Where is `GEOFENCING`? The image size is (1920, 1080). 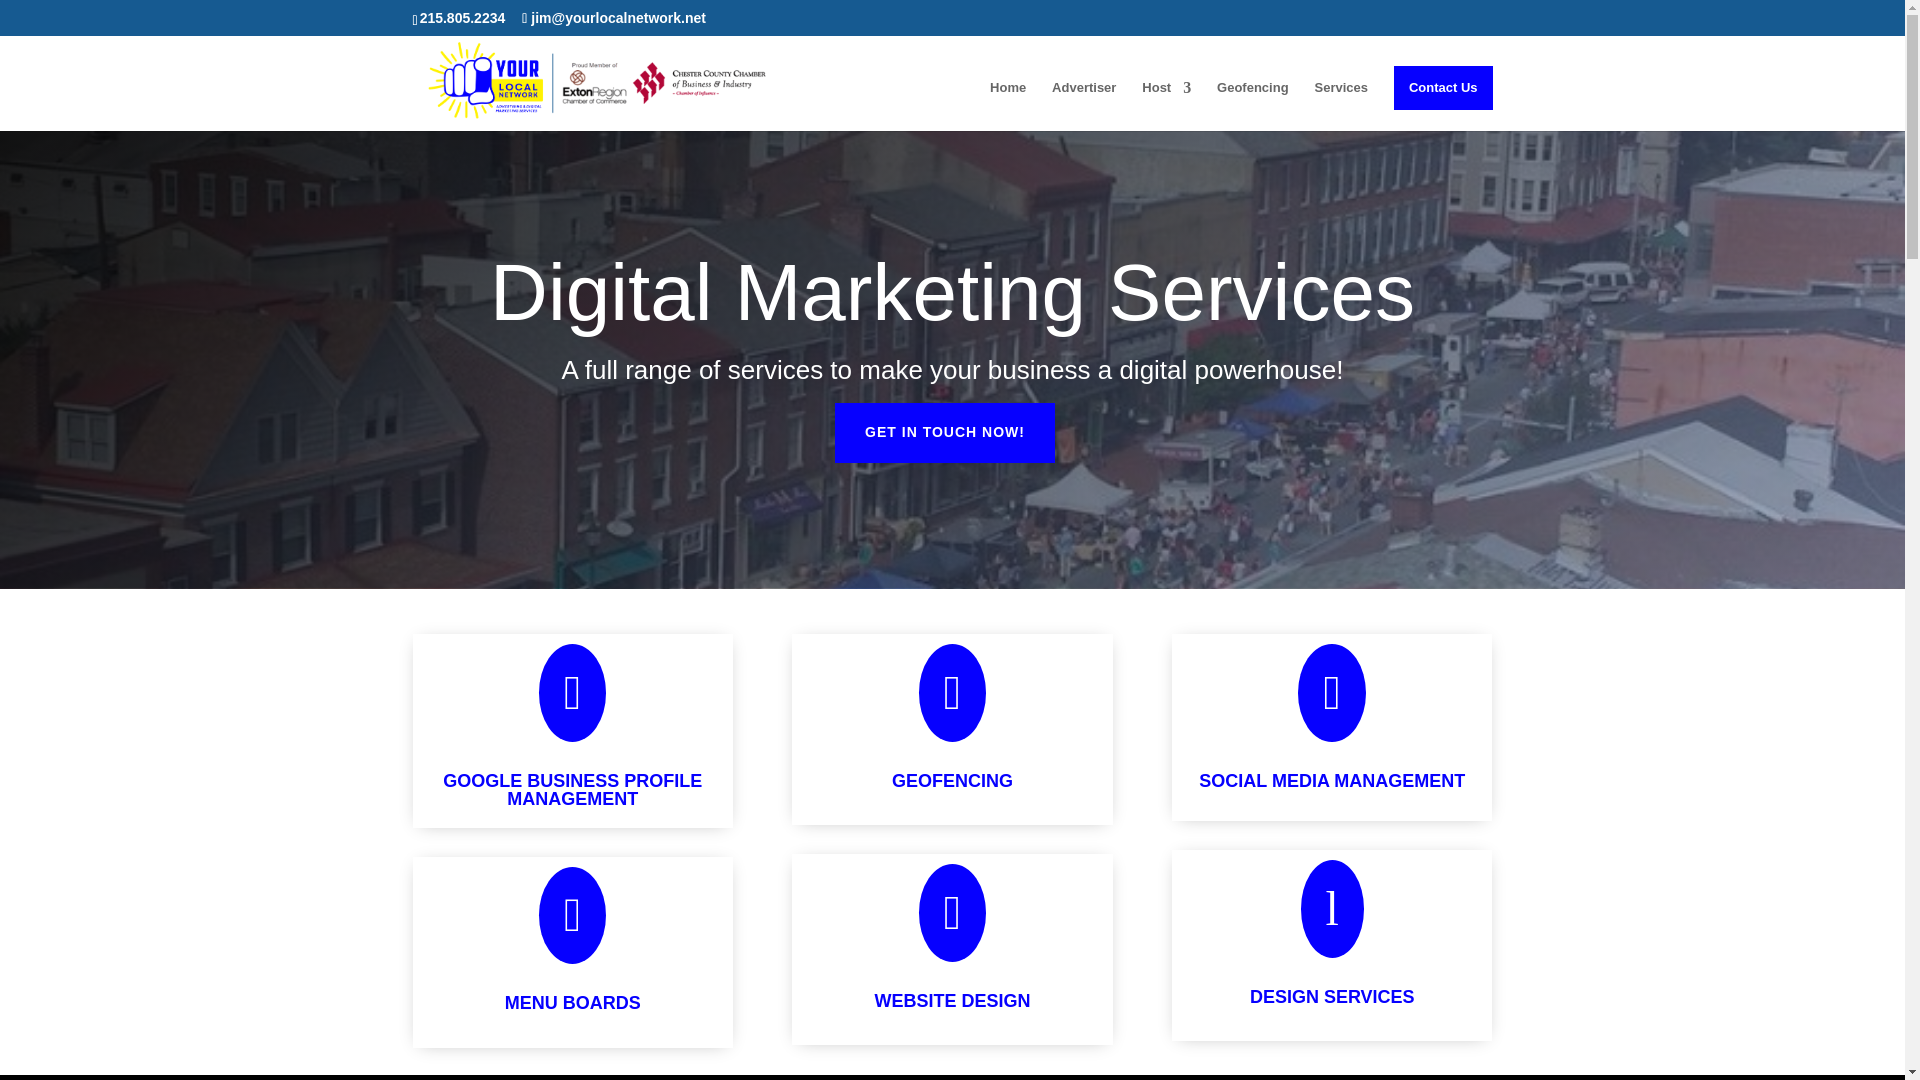 GEOFENCING is located at coordinates (952, 780).